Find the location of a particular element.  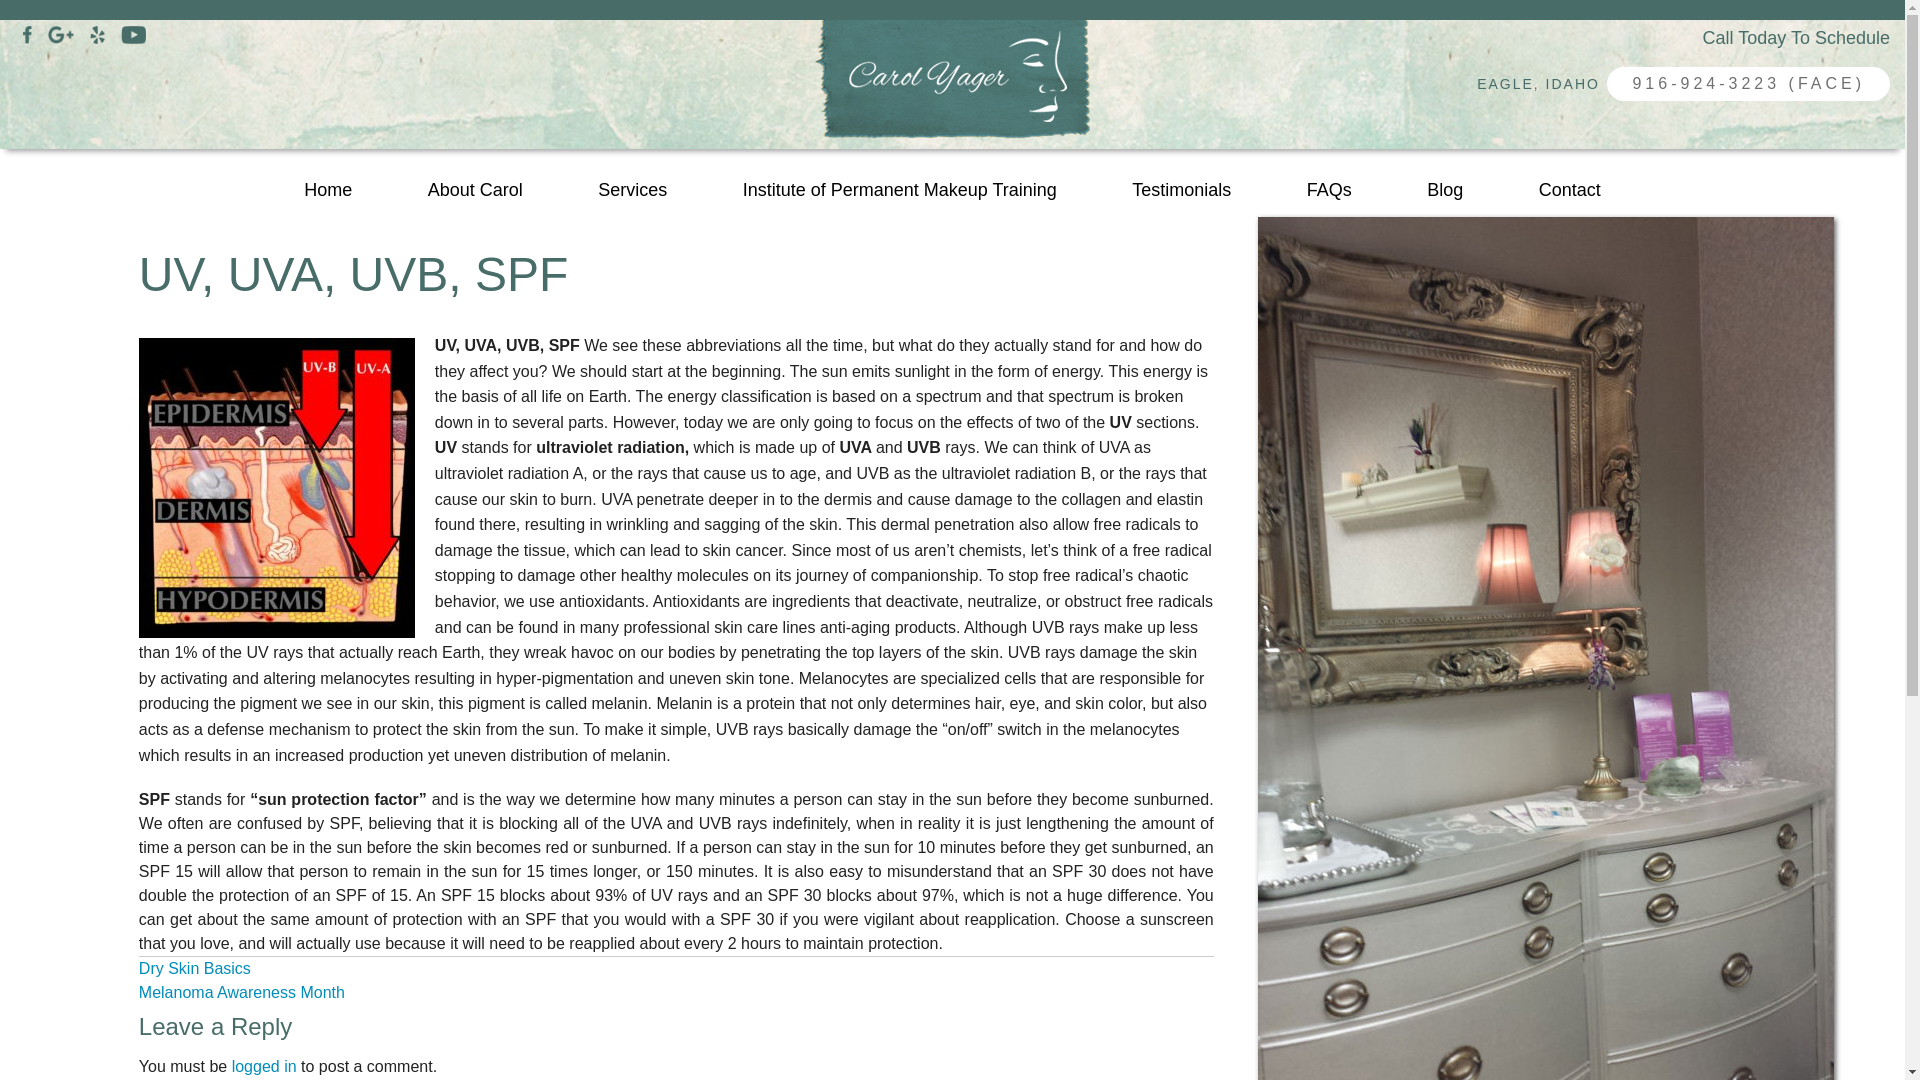

Services is located at coordinates (632, 190).